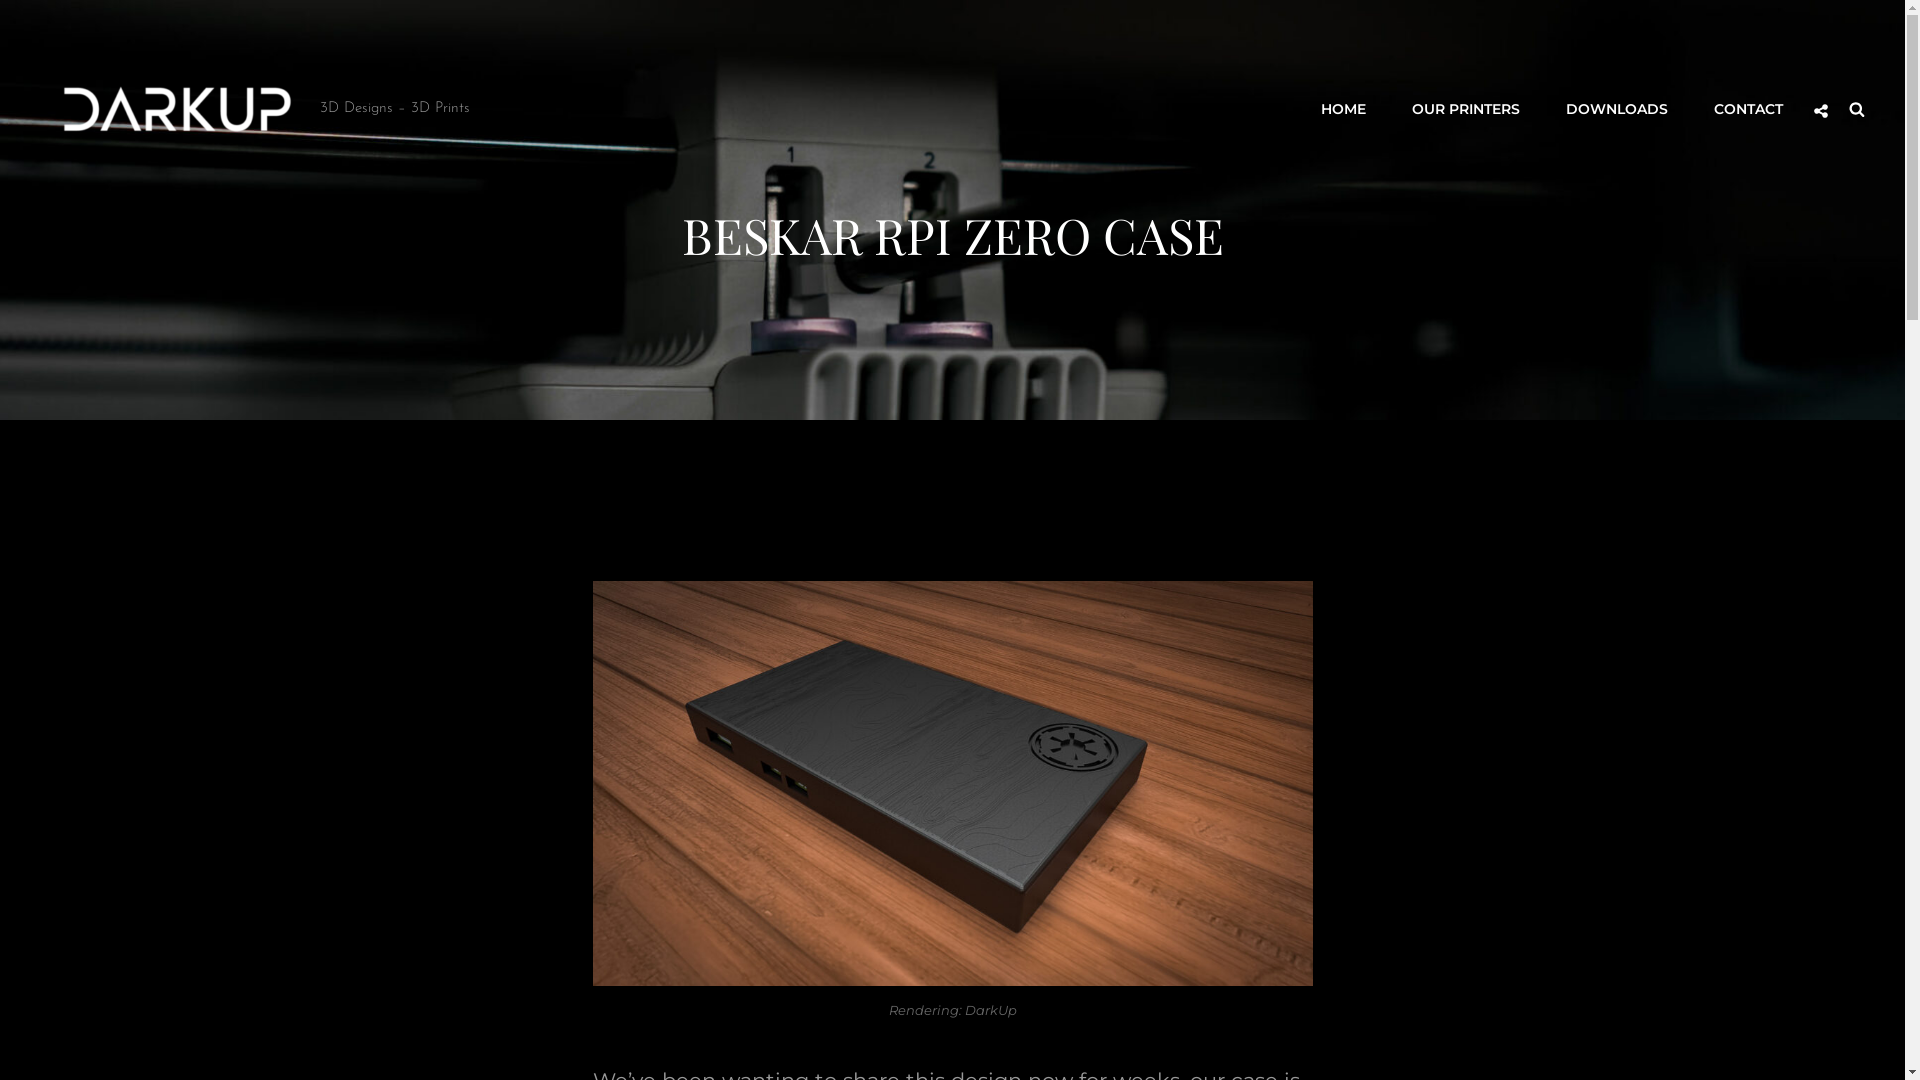 The width and height of the screenshot is (1920, 1080). What do you see at coordinates (1466, 109) in the screenshot?
I see `OUR PRINTERS` at bounding box center [1466, 109].